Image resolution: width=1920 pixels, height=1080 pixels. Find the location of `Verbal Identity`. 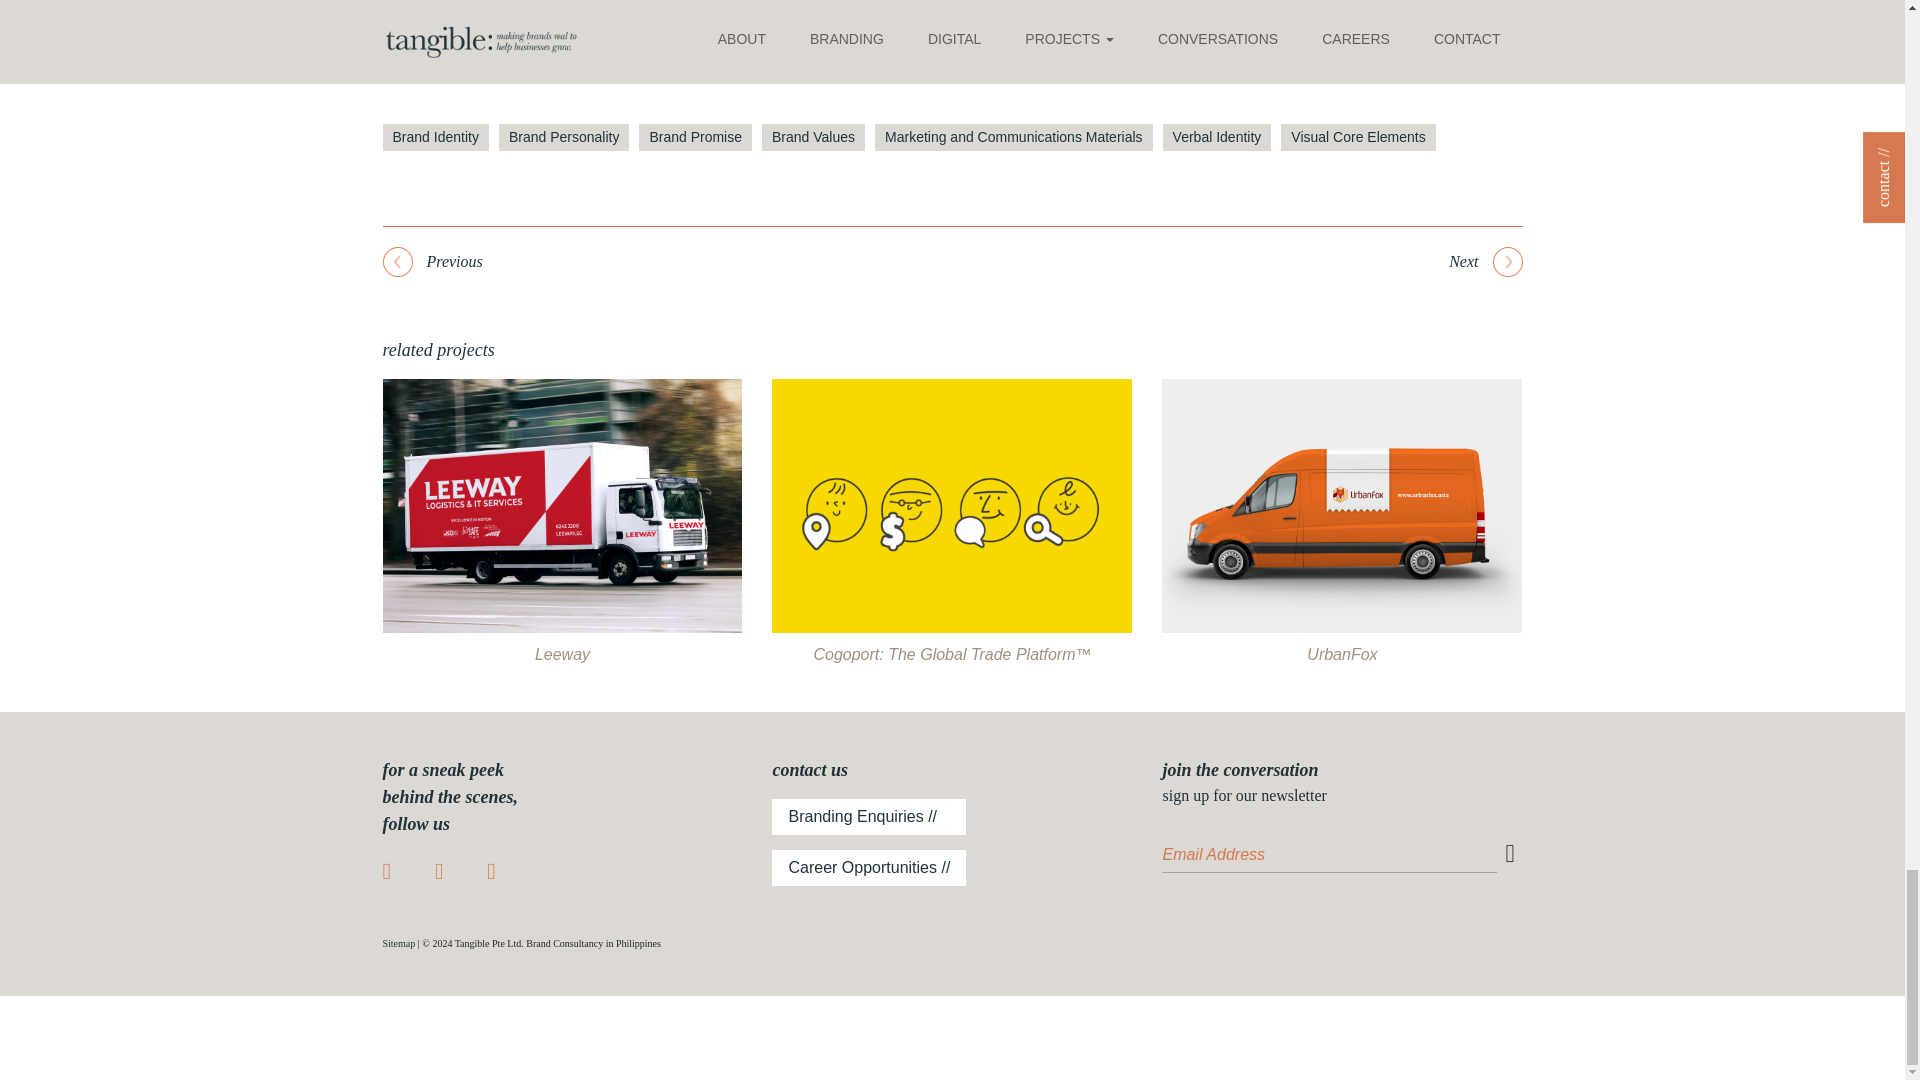

Verbal Identity is located at coordinates (1217, 138).